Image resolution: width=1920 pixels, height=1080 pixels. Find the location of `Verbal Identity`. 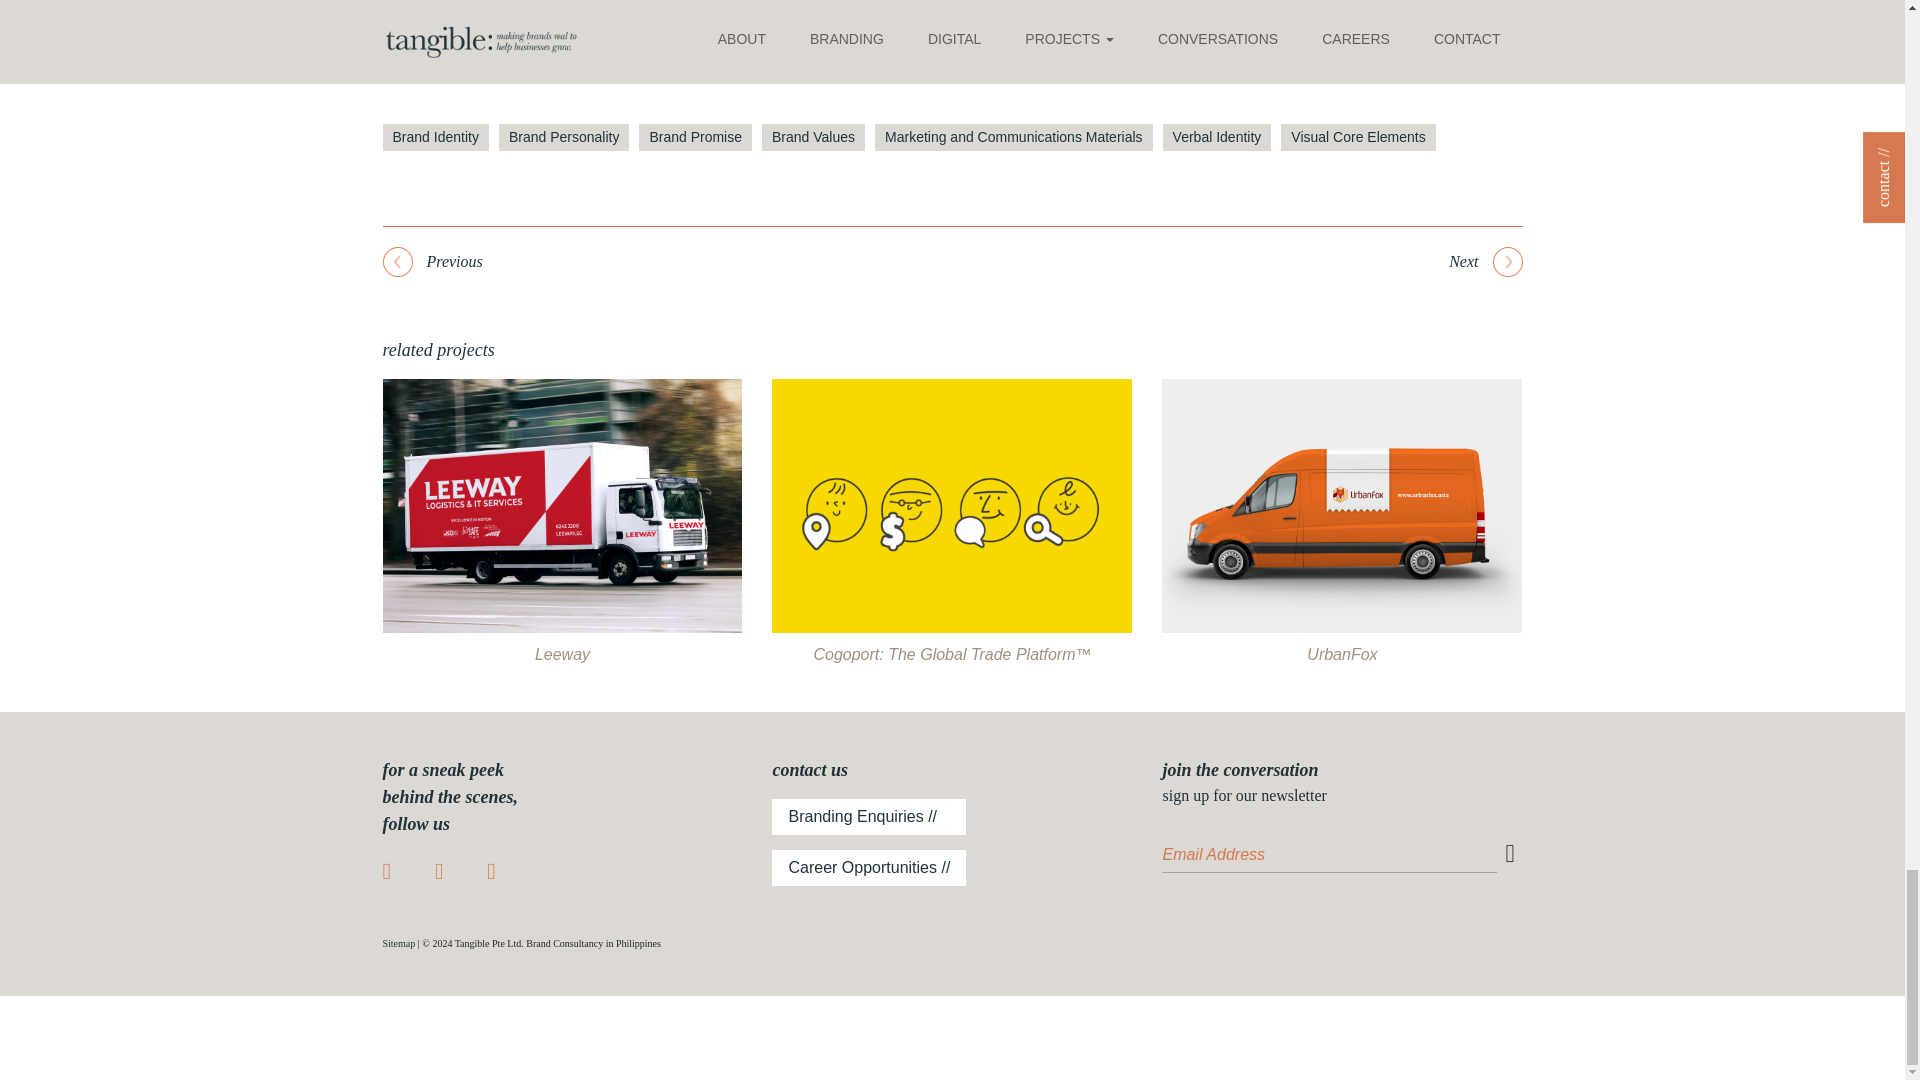

Verbal Identity is located at coordinates (1217, 138).